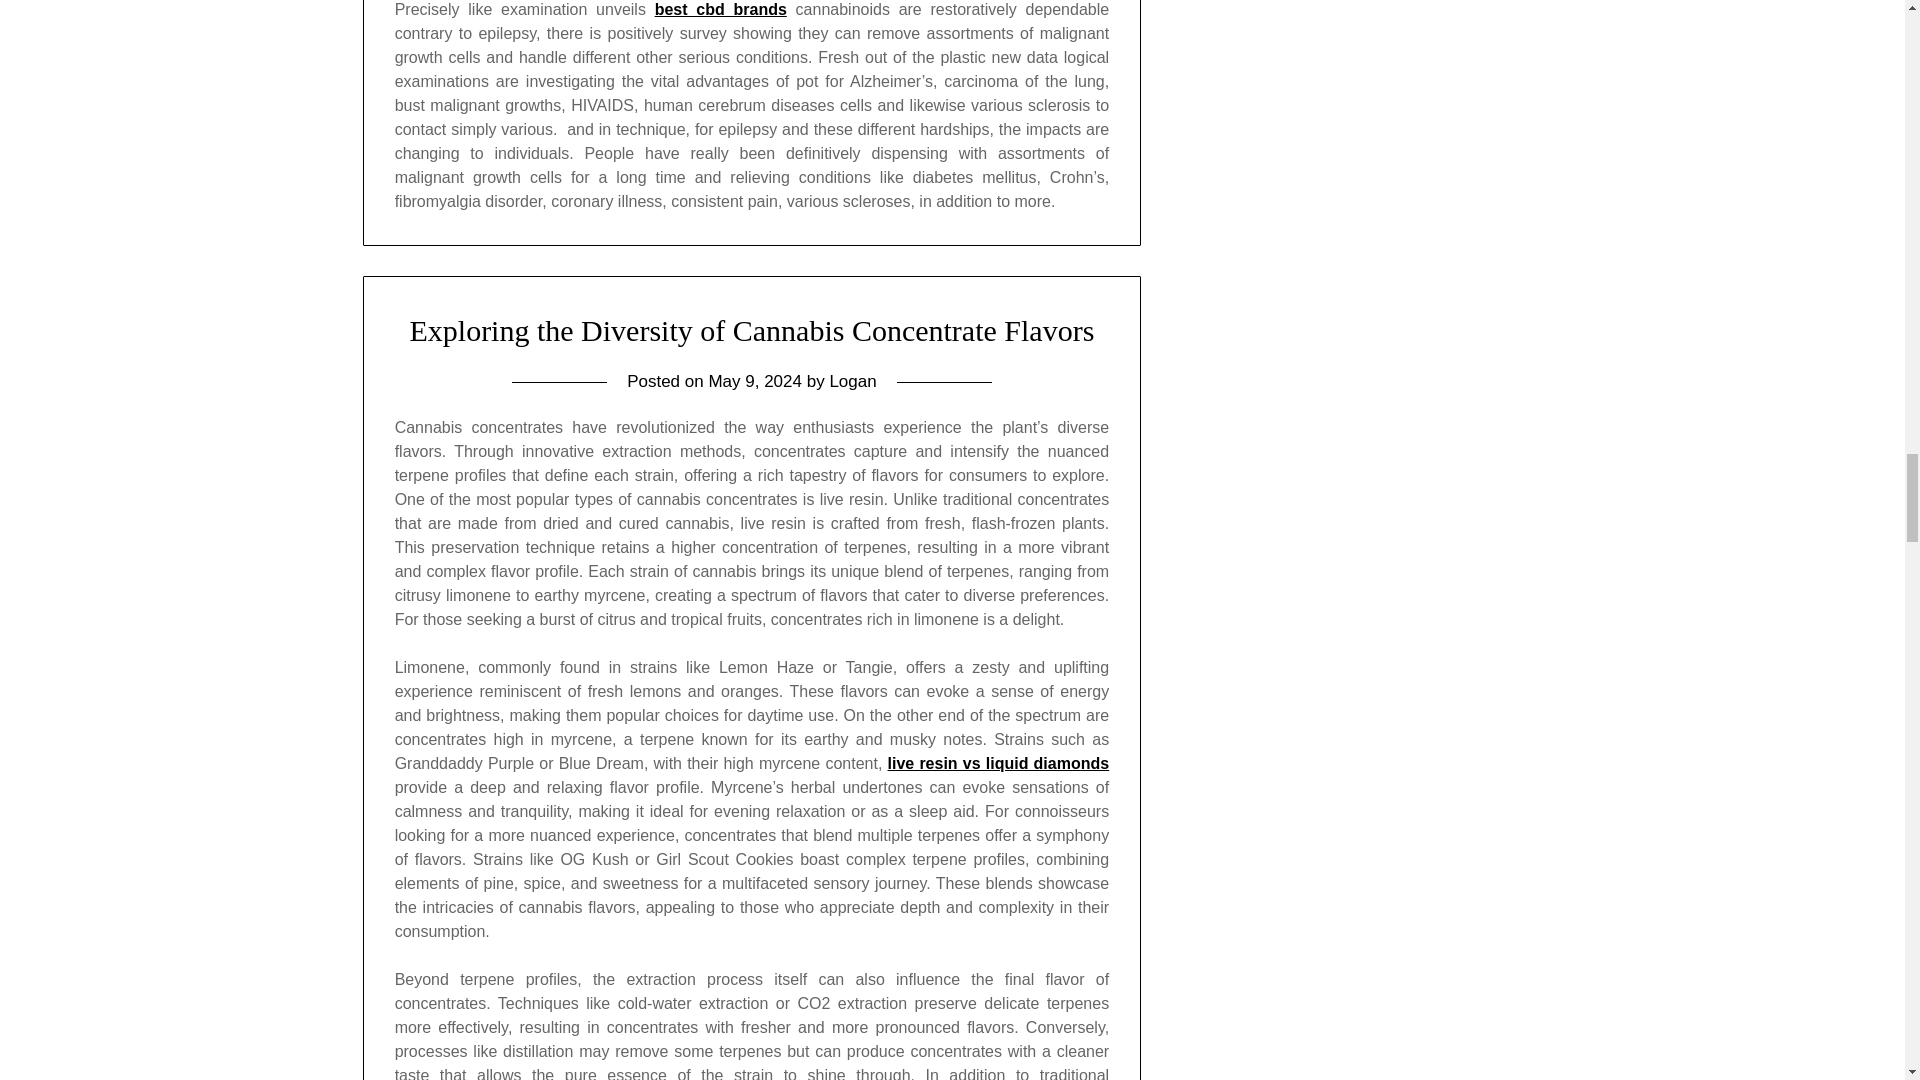 Image resolution: width=1920 pixels, height=1080 pixels. Describe the element at coordinates (998, 763) in the screenshot. I see `live resin vs liquid diamonds` at that location.